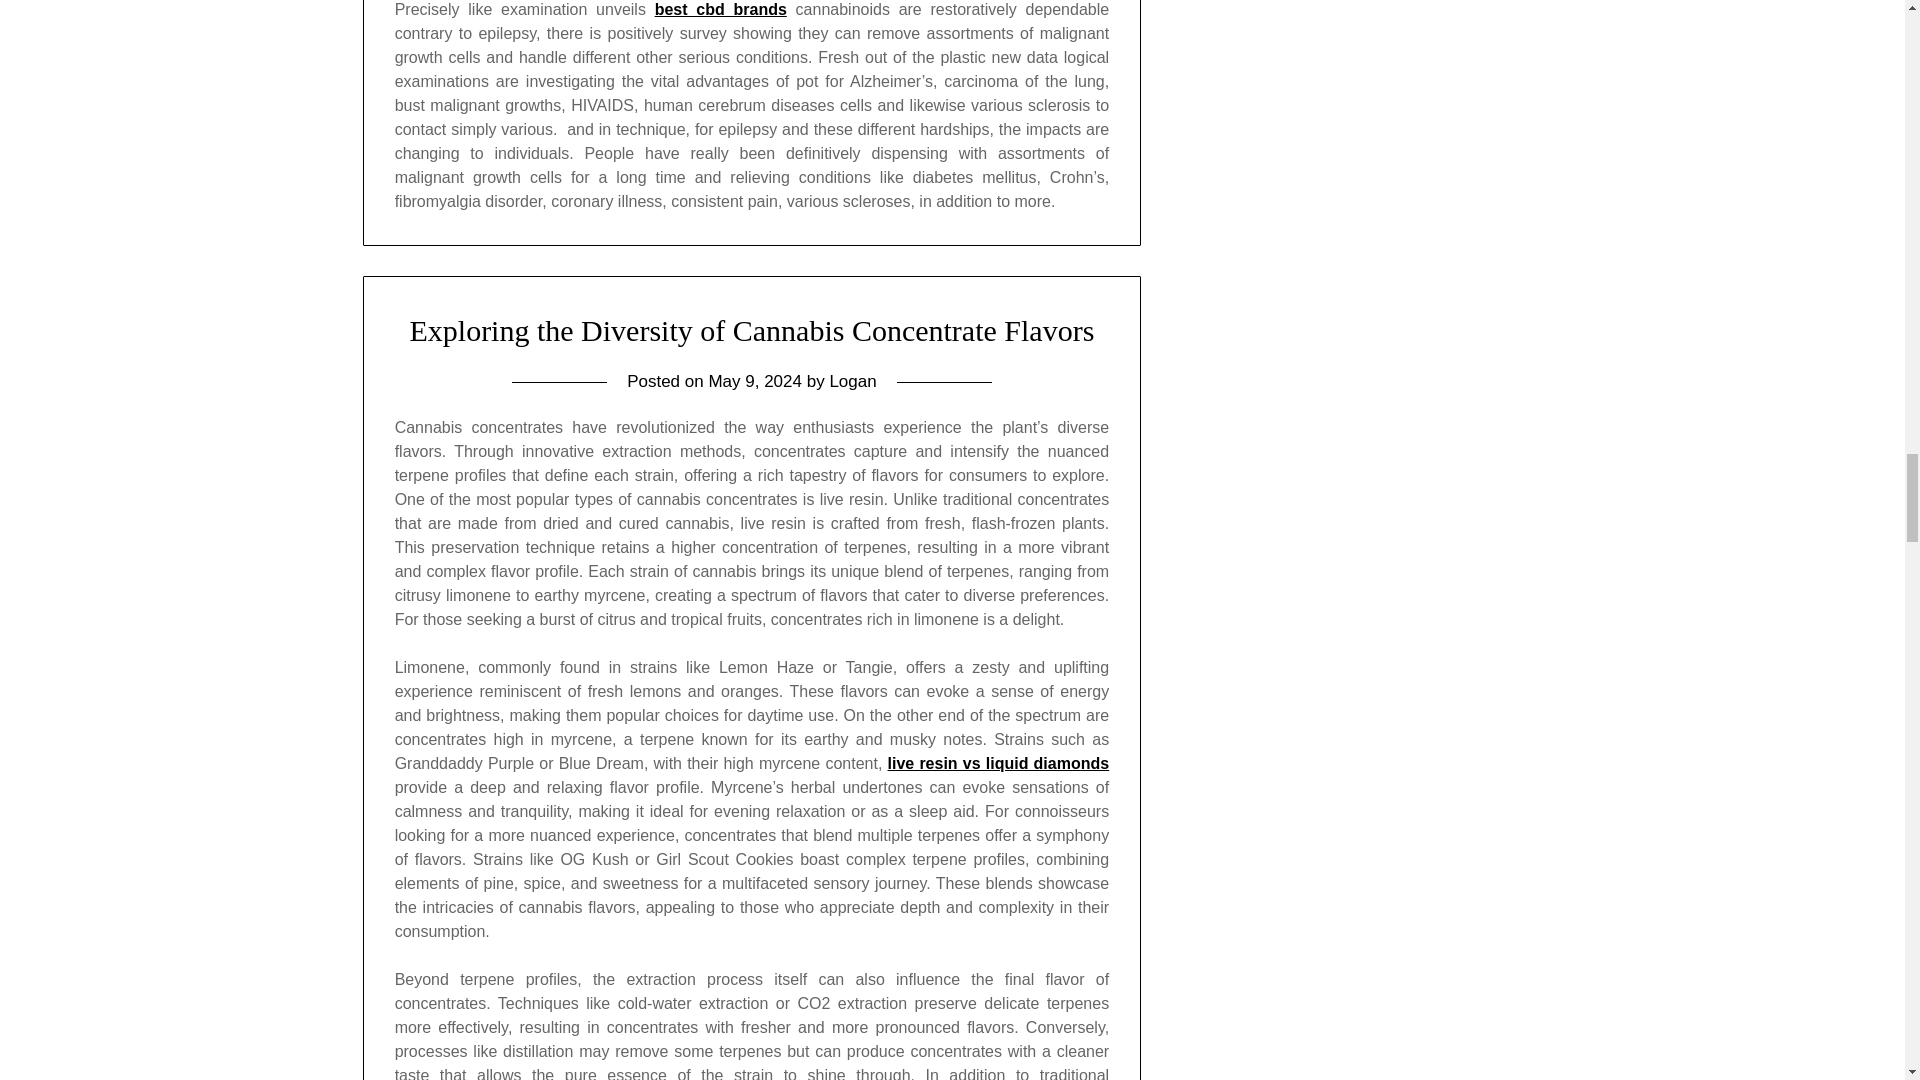 Image resolution: width=1920 pixels, height=1080 pixels. Describe the element at coordinates (998, 763) in the screenshot. I see `live resin vs liquid diamonds` at that location.